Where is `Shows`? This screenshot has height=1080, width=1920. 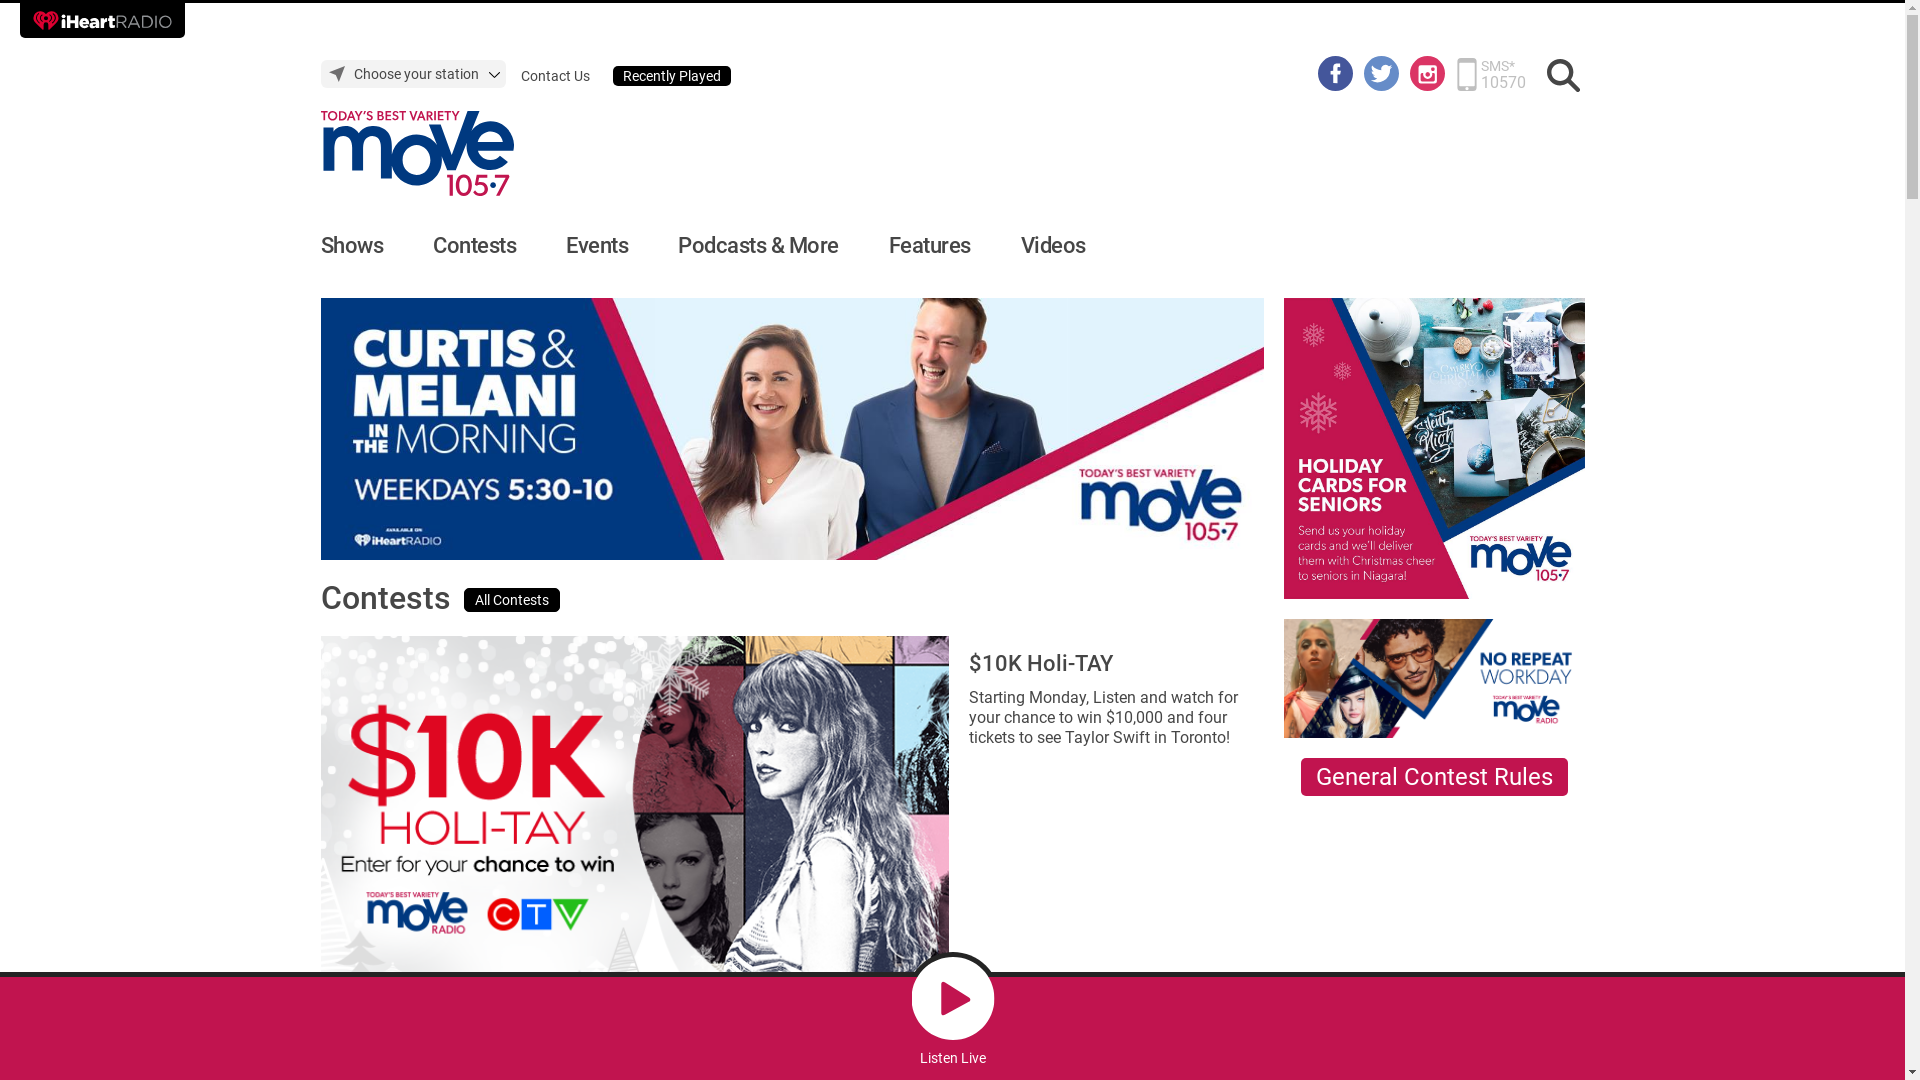 Shows is located at coordinates (352, 246).